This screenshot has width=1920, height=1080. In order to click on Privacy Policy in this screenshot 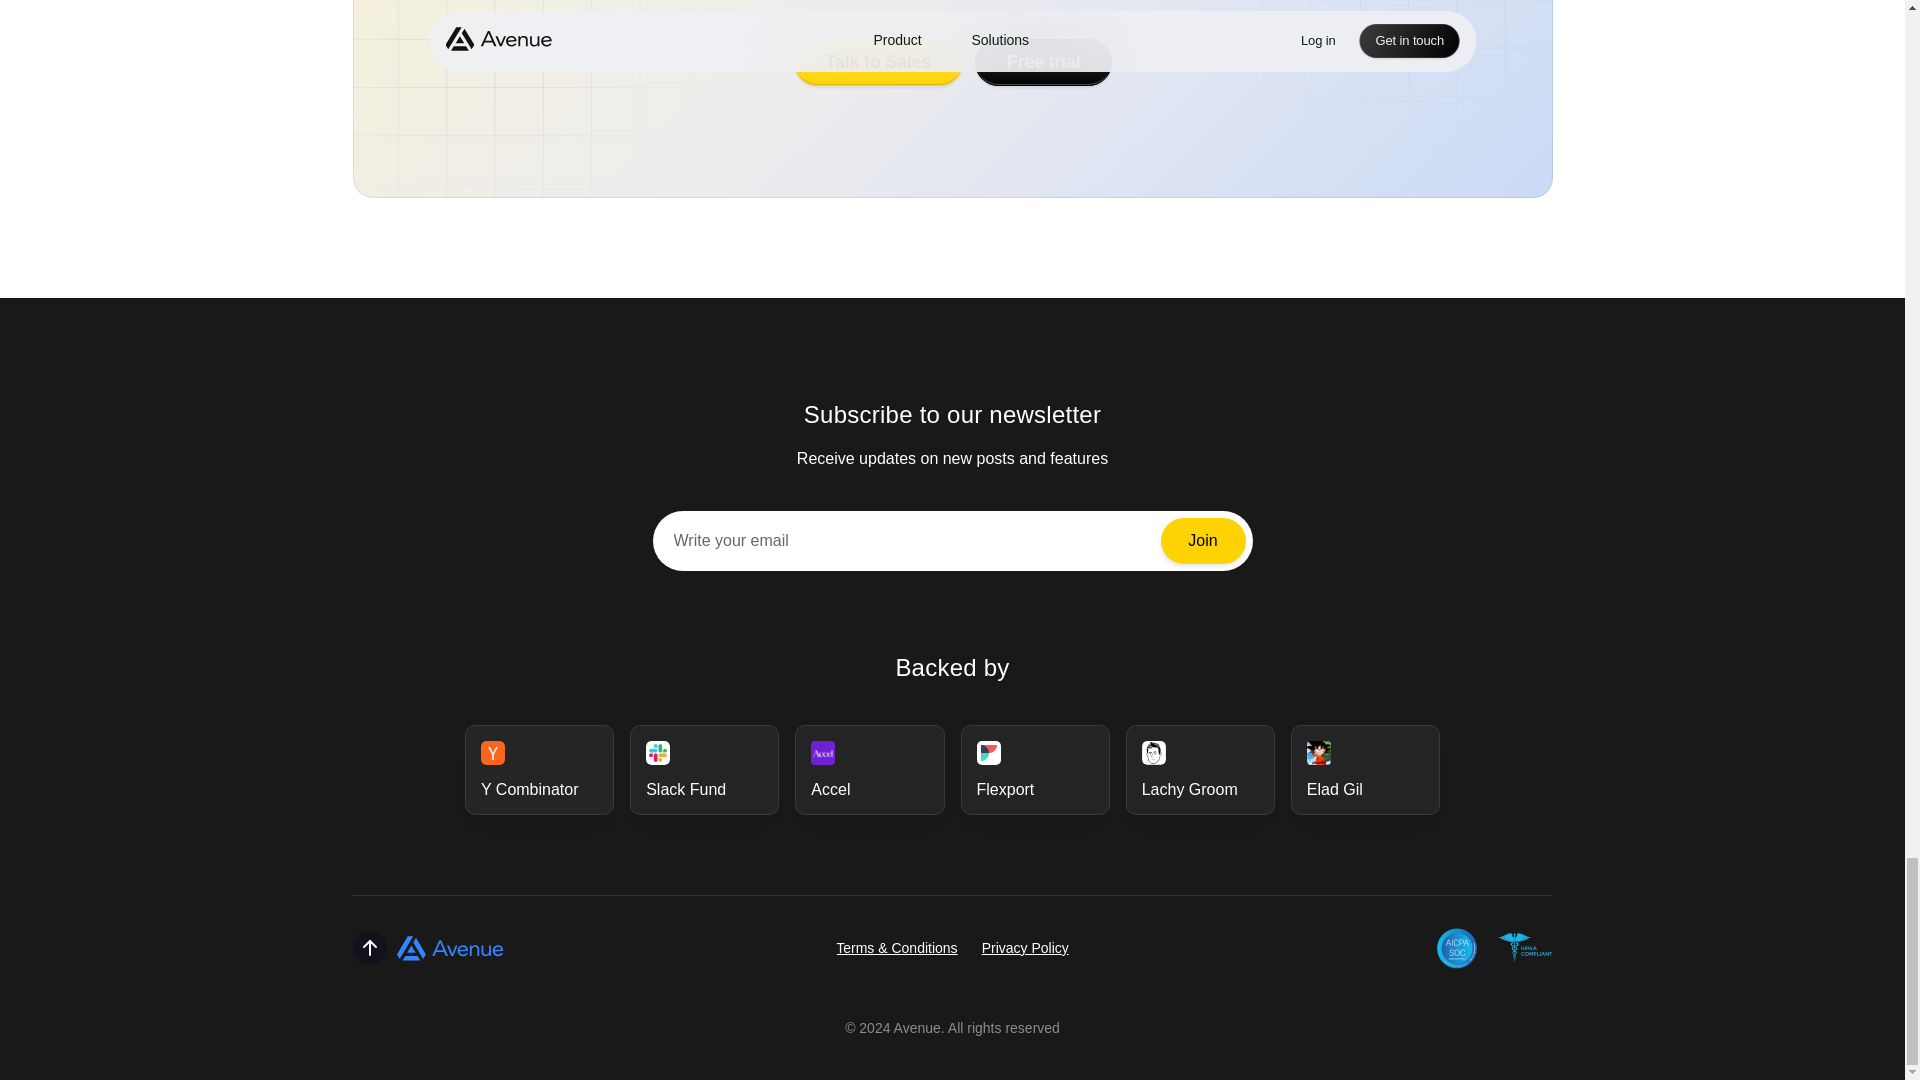, I will do `click(1025, 947)`.